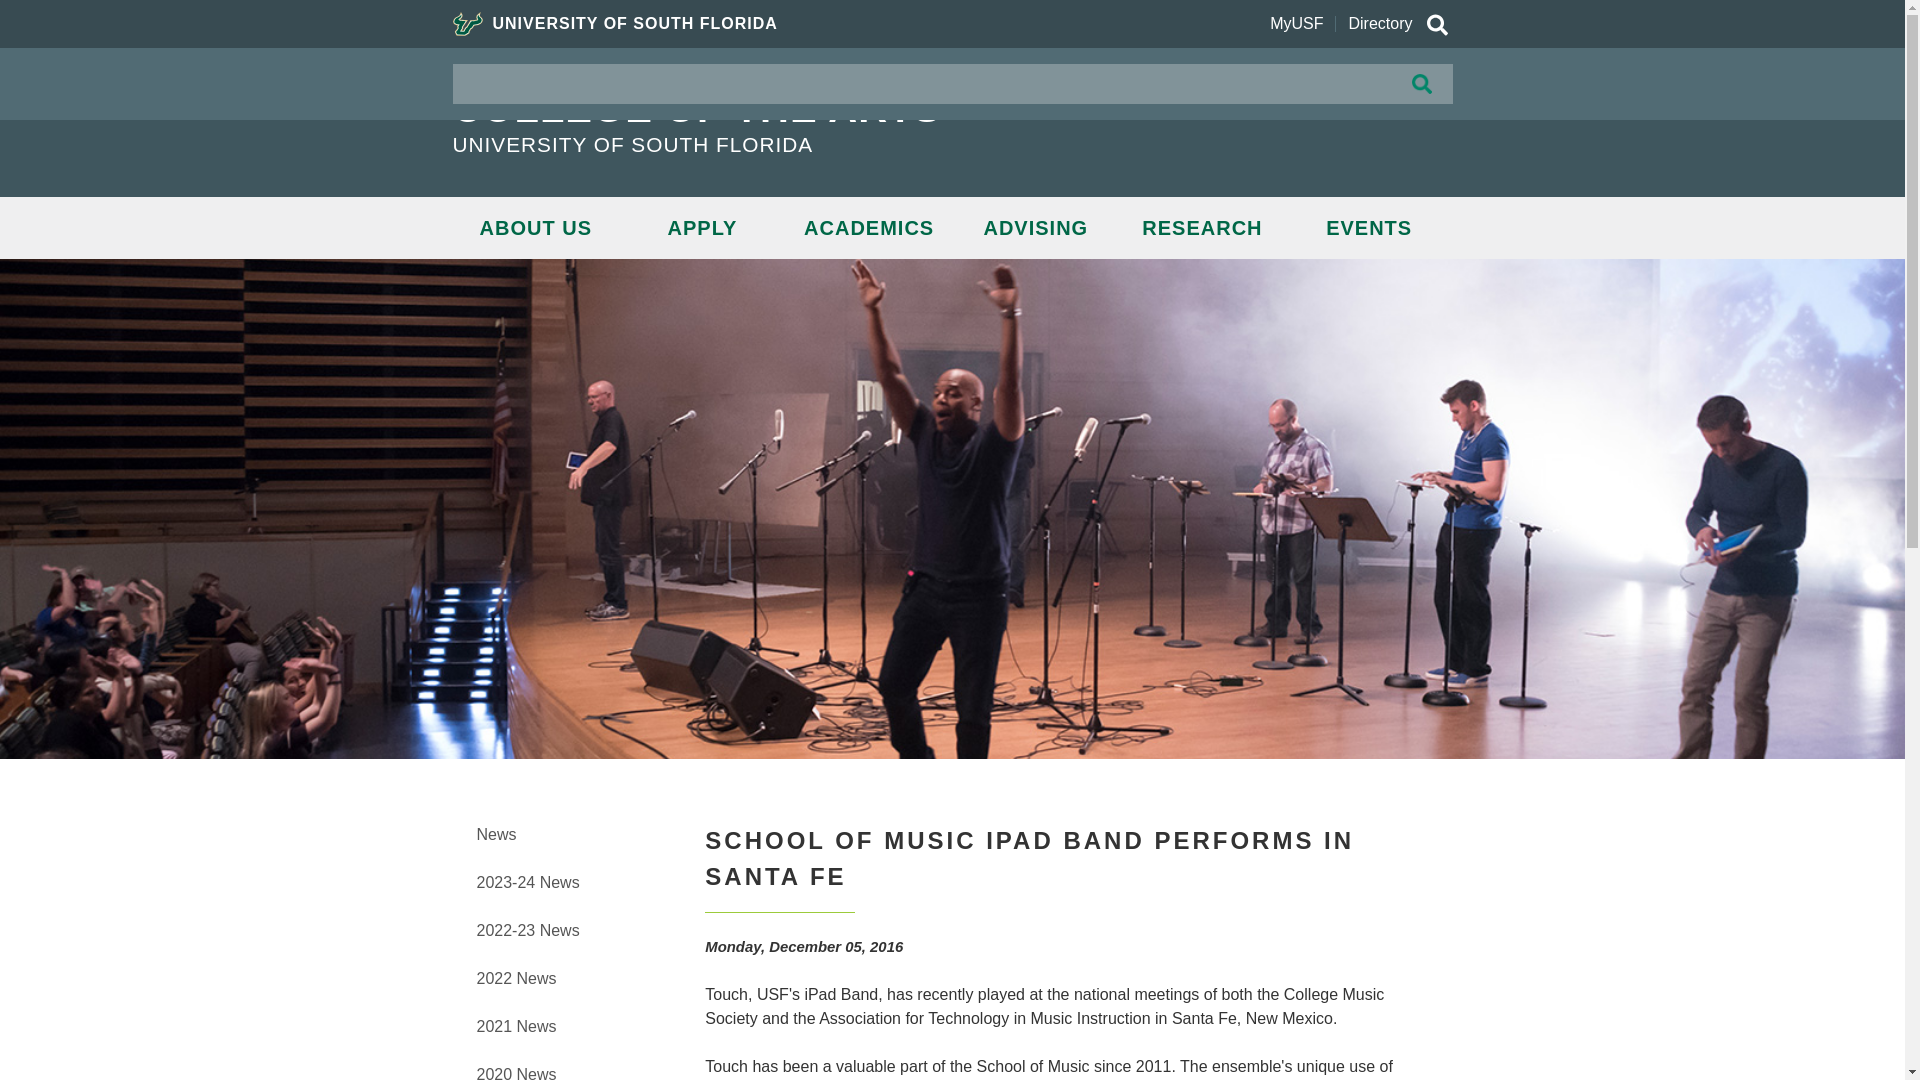  I want to click on UNIVERSITY OF SOUTH FLORIDA, so click(614, 24).